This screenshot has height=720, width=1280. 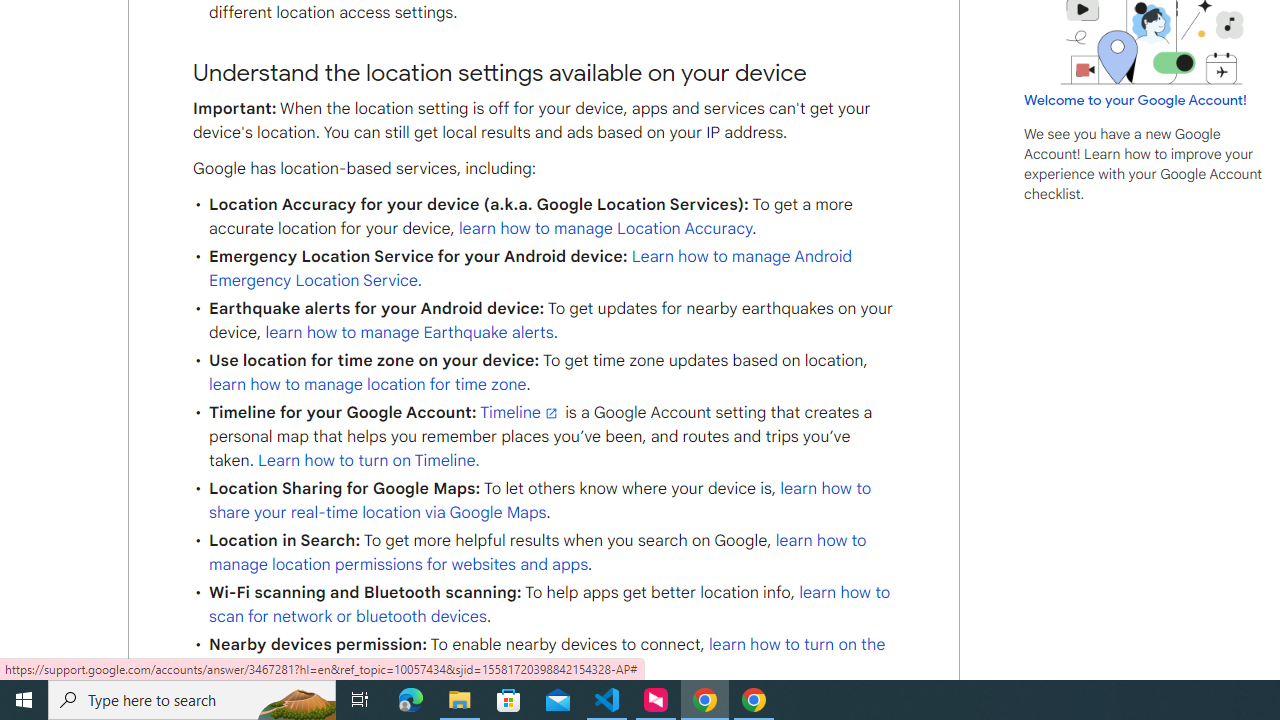 I want to click on learn how to manage Location Accuracy, so click(x=605, y=228).